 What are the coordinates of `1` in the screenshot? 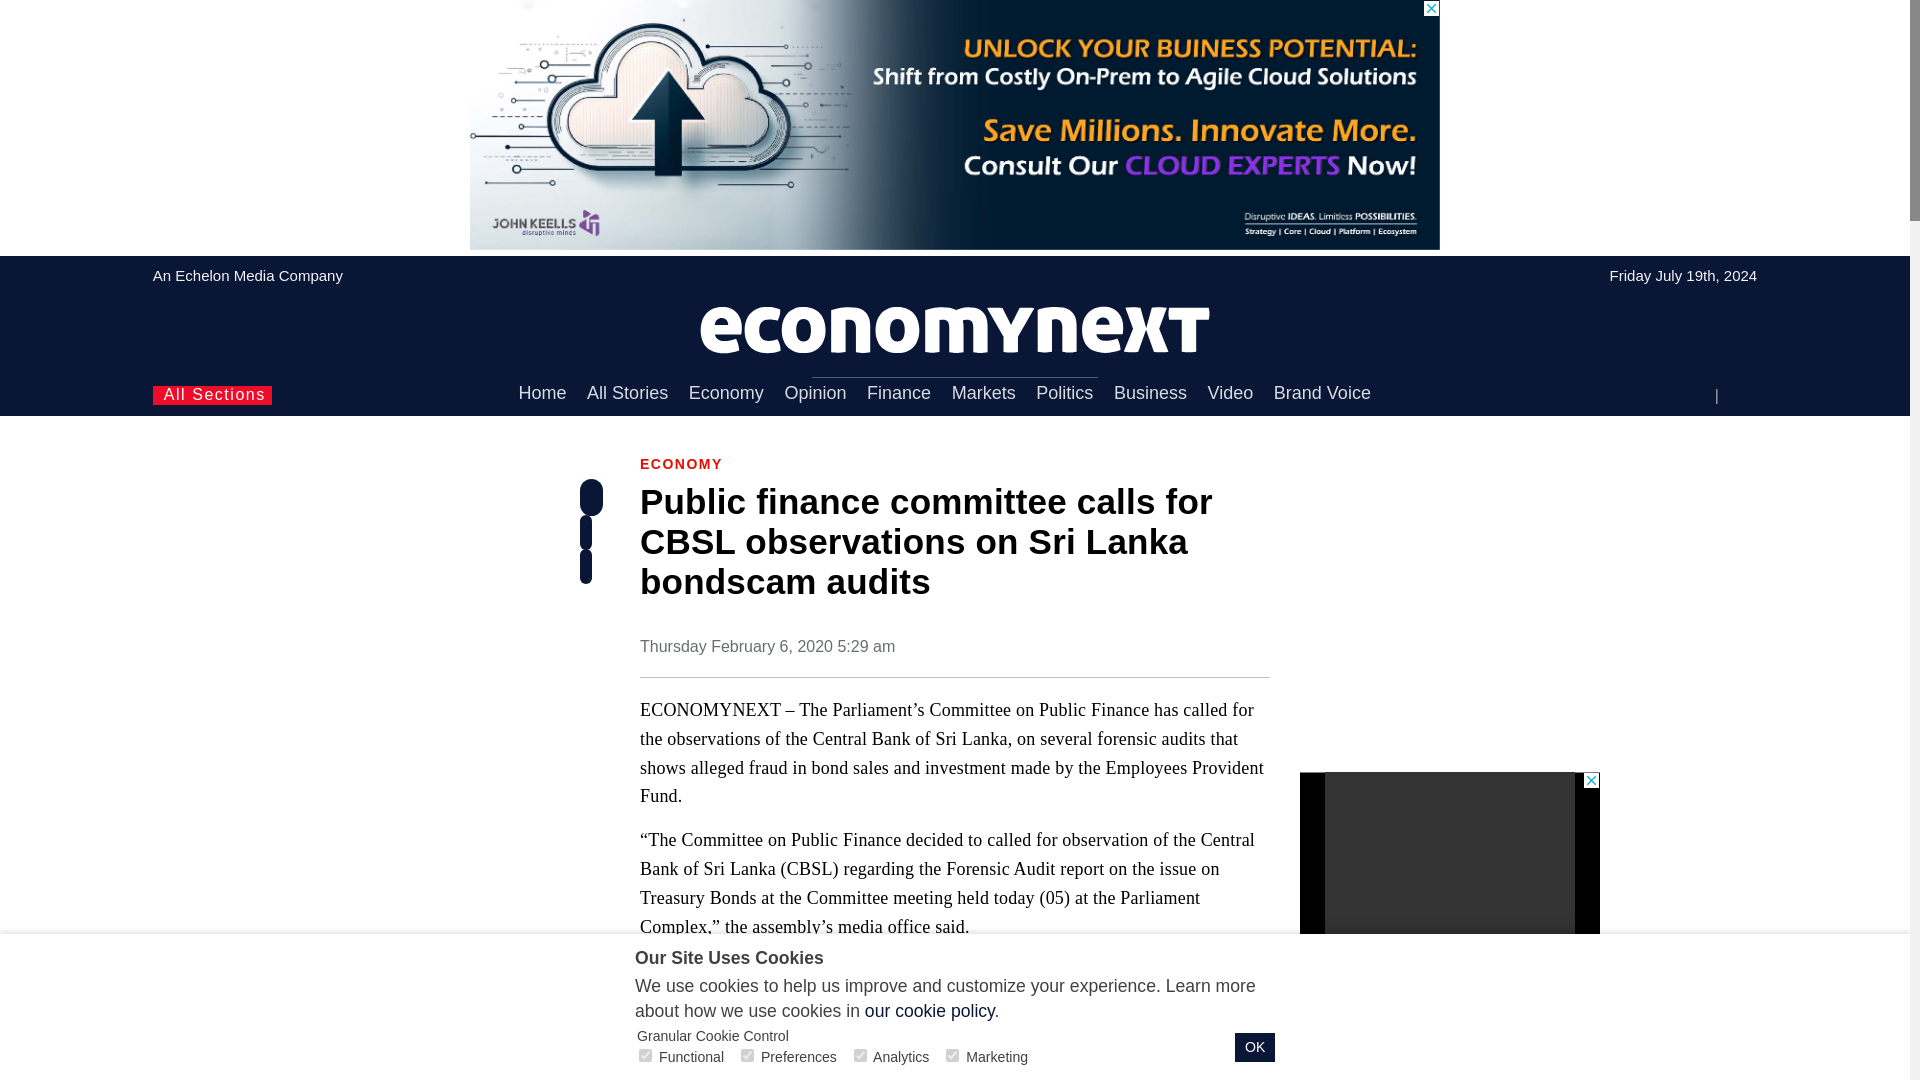 It's located at (646, 1054).